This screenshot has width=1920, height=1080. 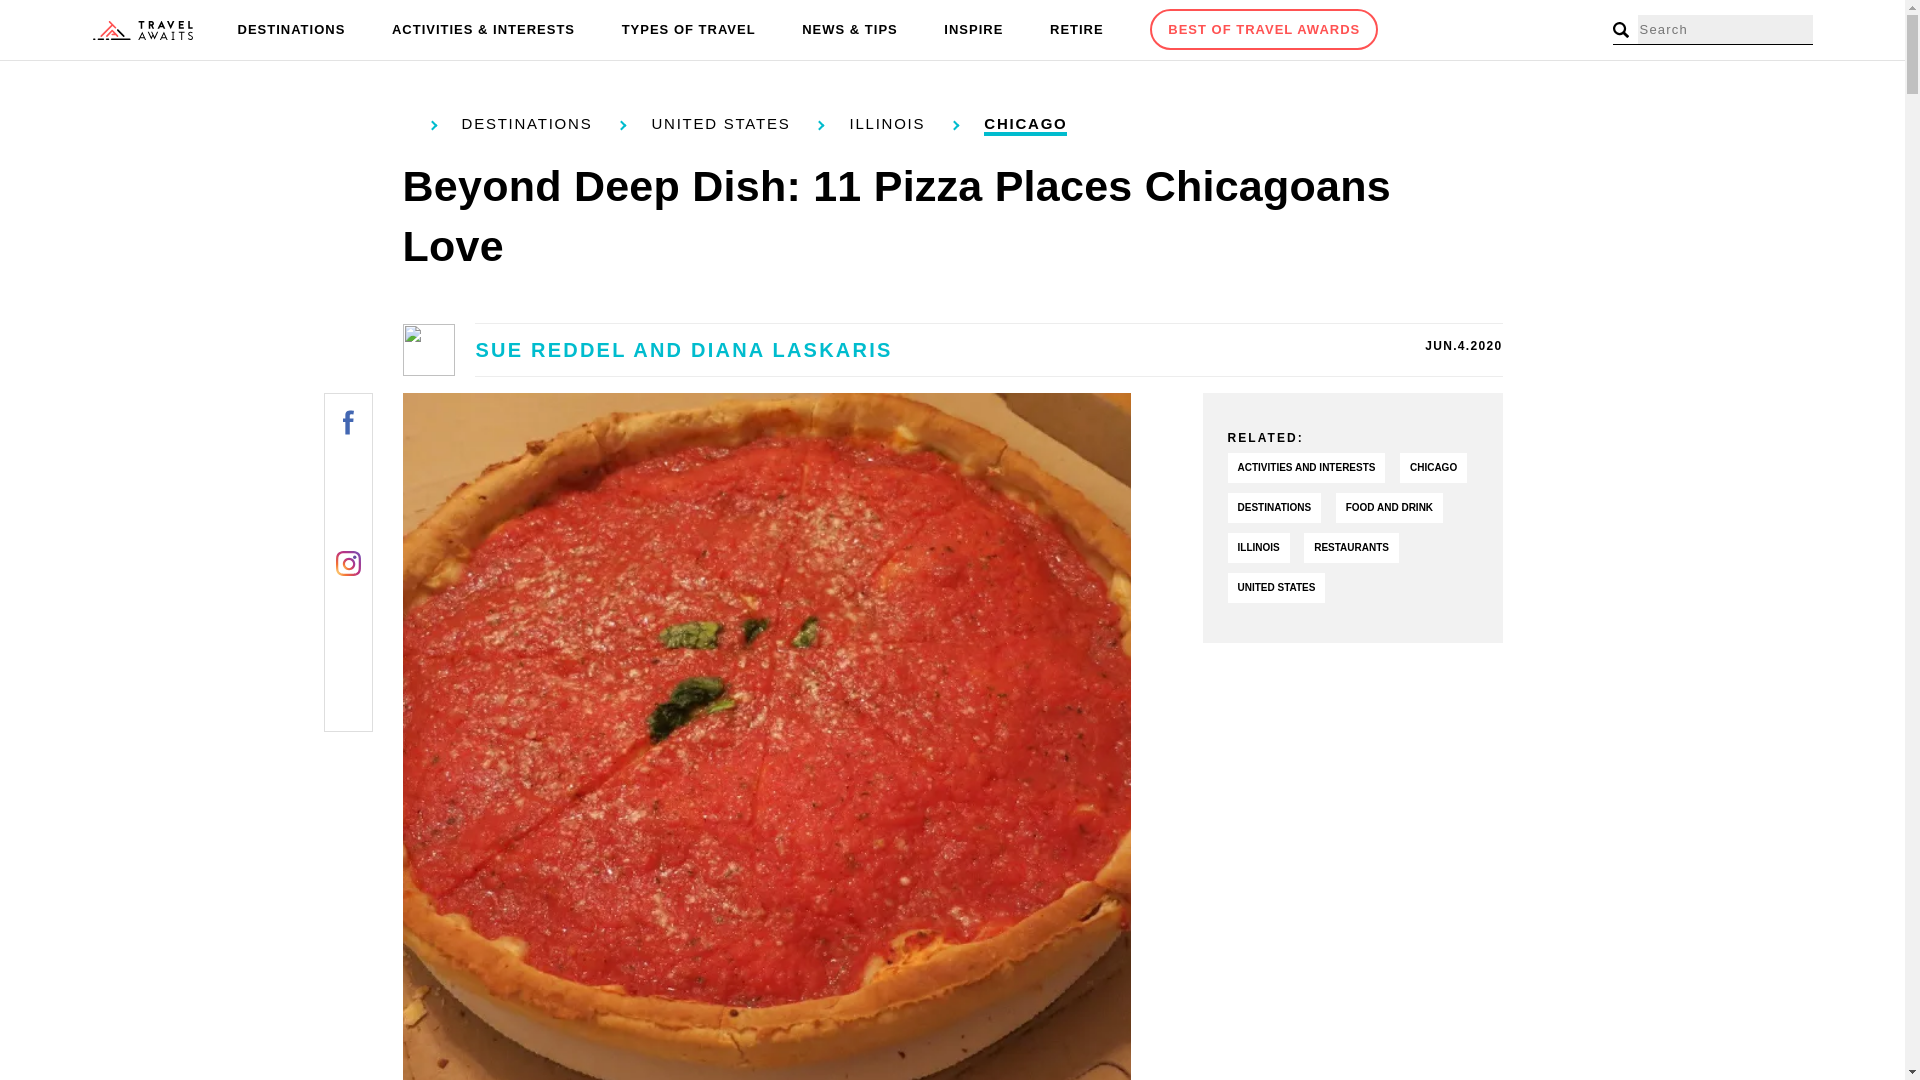 What do you see at coordinates (348, 422) in the screenshot?
I see `Facebook` at bounding box center [348, 422].